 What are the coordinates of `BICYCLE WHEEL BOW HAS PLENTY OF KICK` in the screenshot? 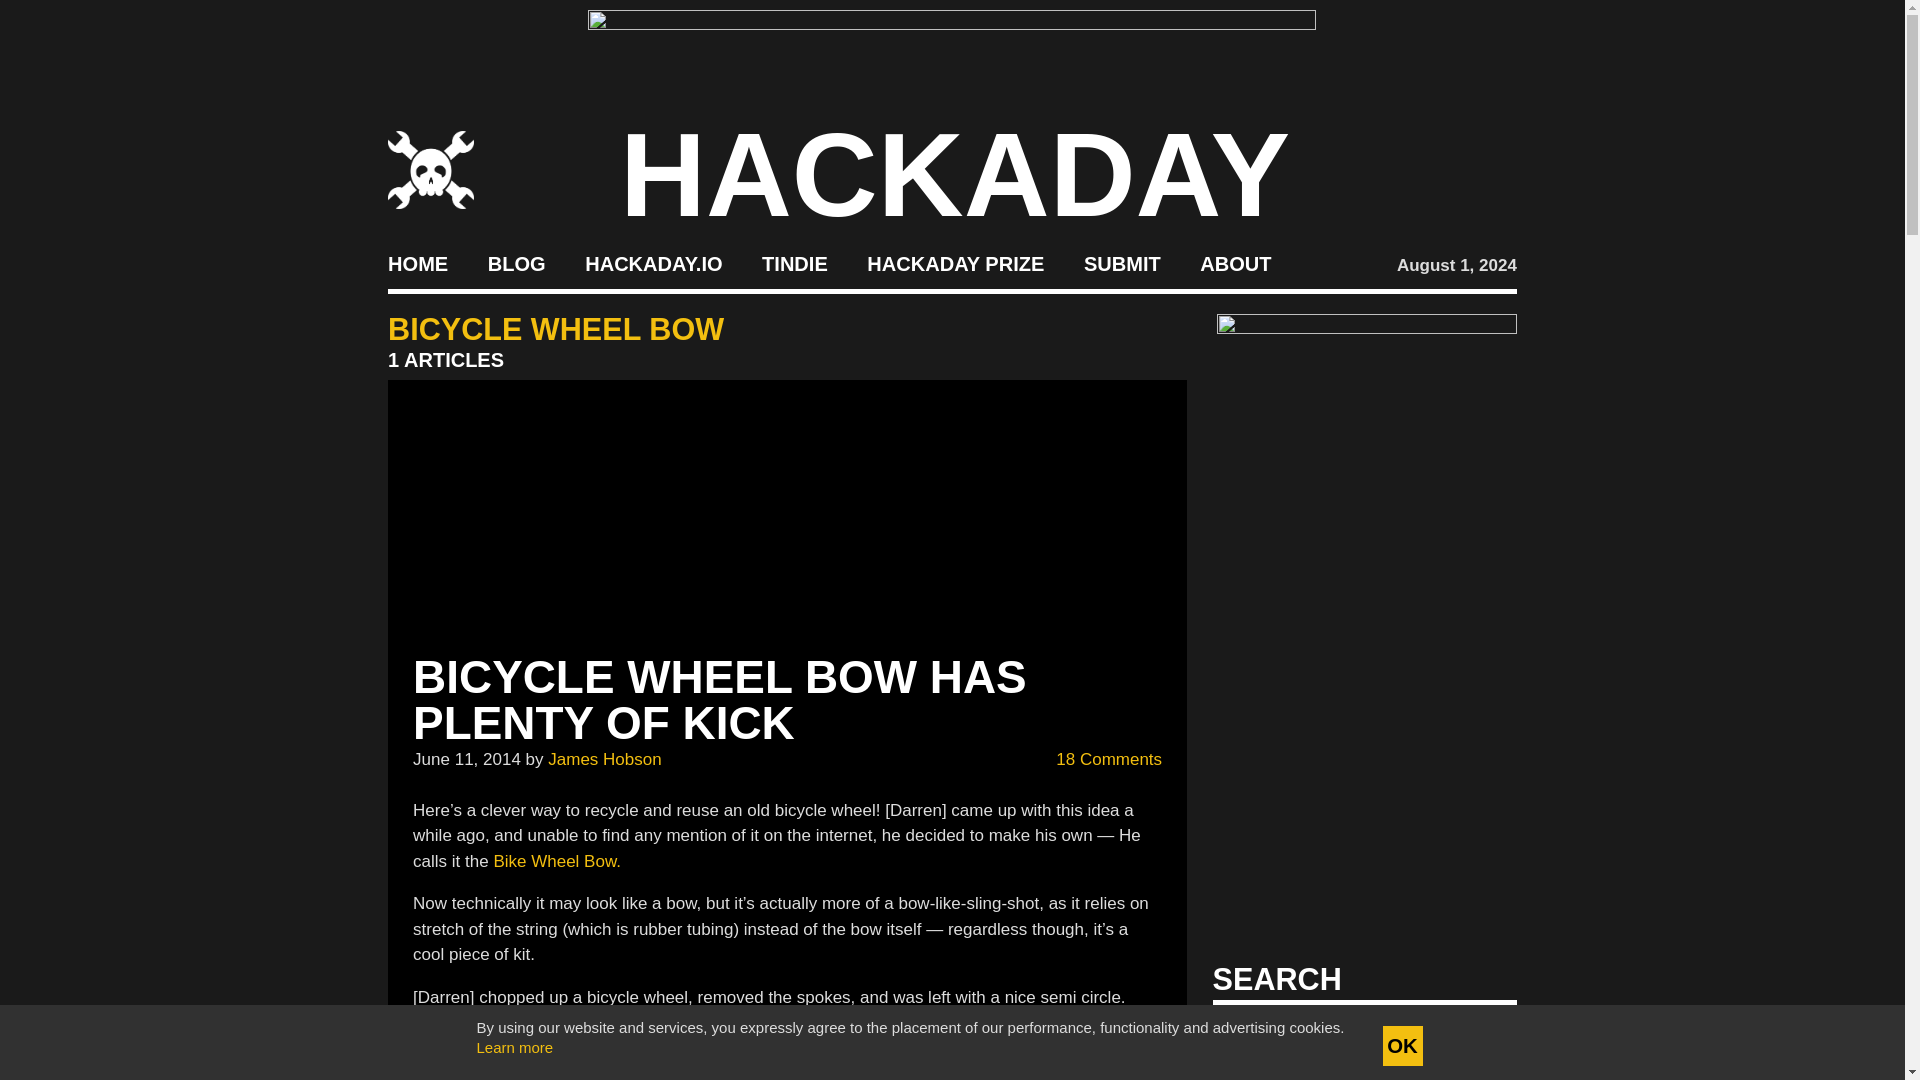 It's located at (720, 700).